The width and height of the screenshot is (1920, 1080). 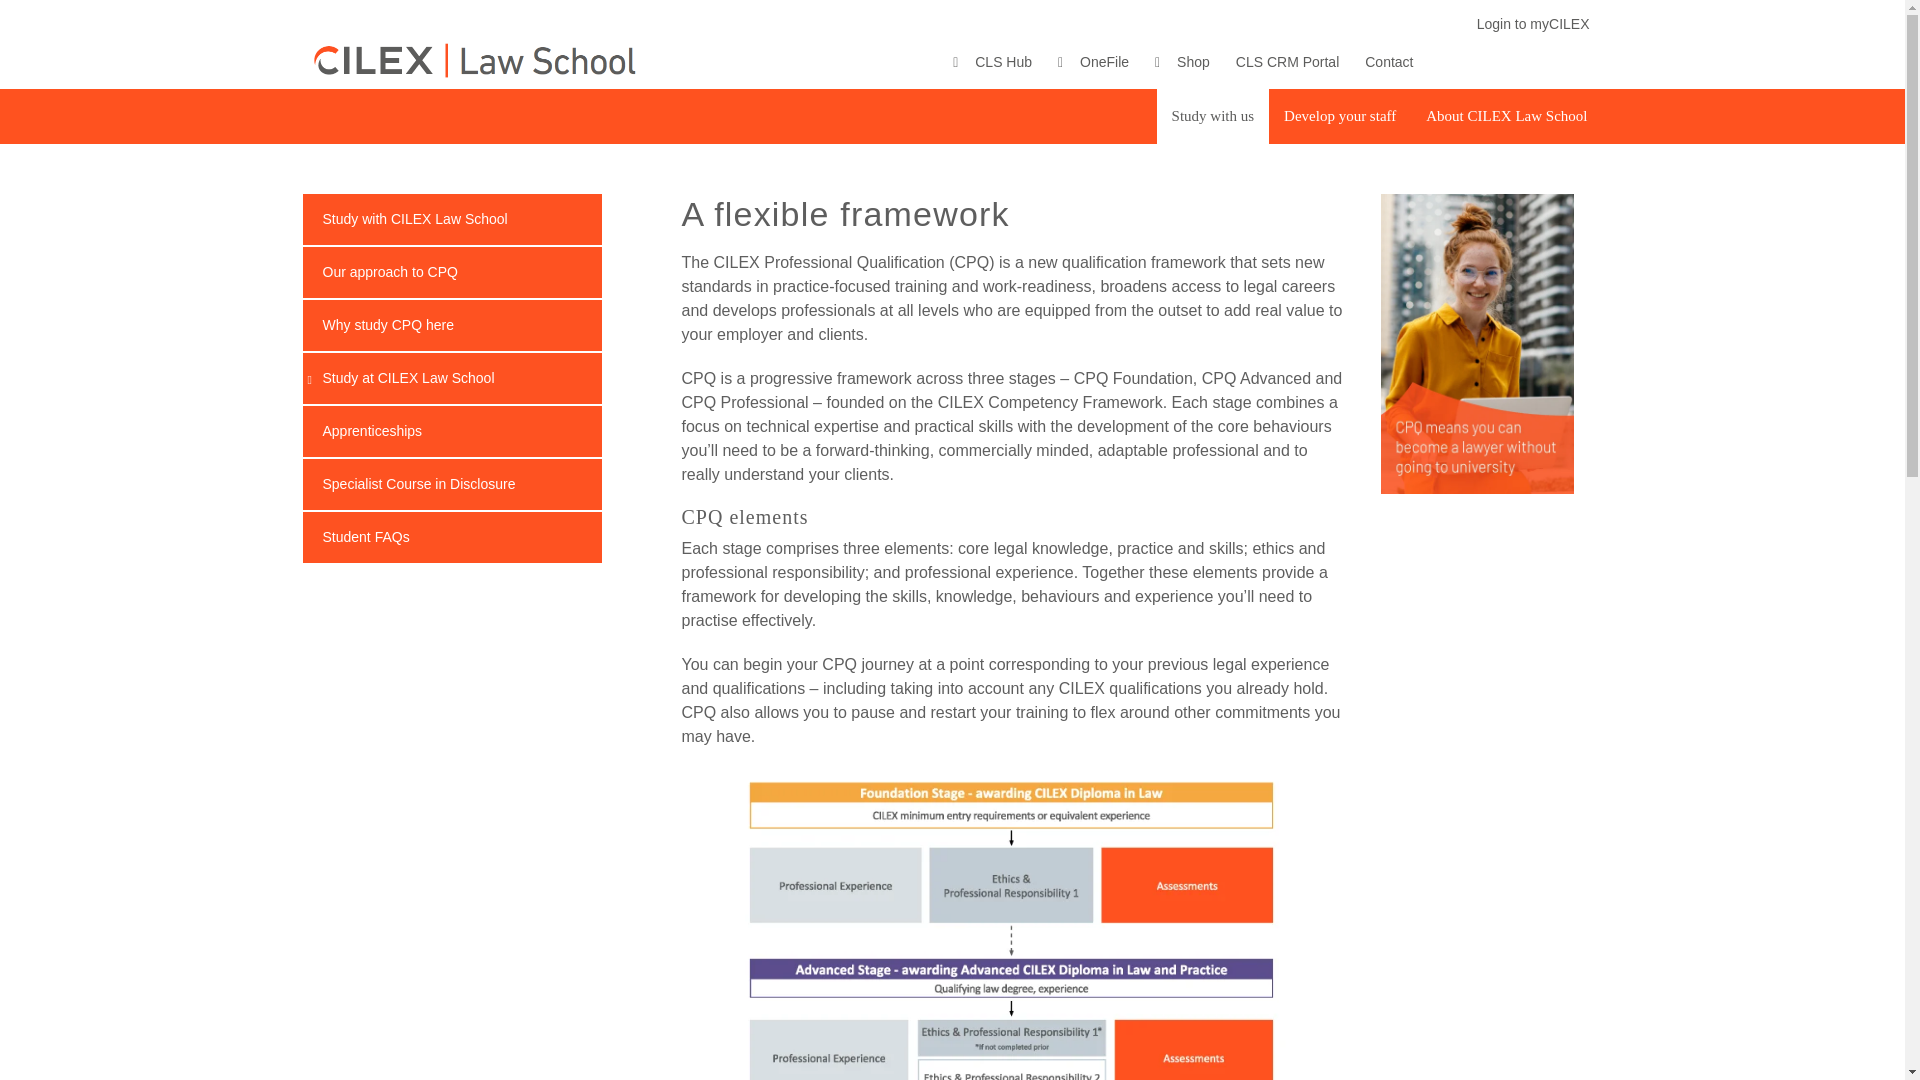 I want to click on OneFile, so click(x=1093, y=62).